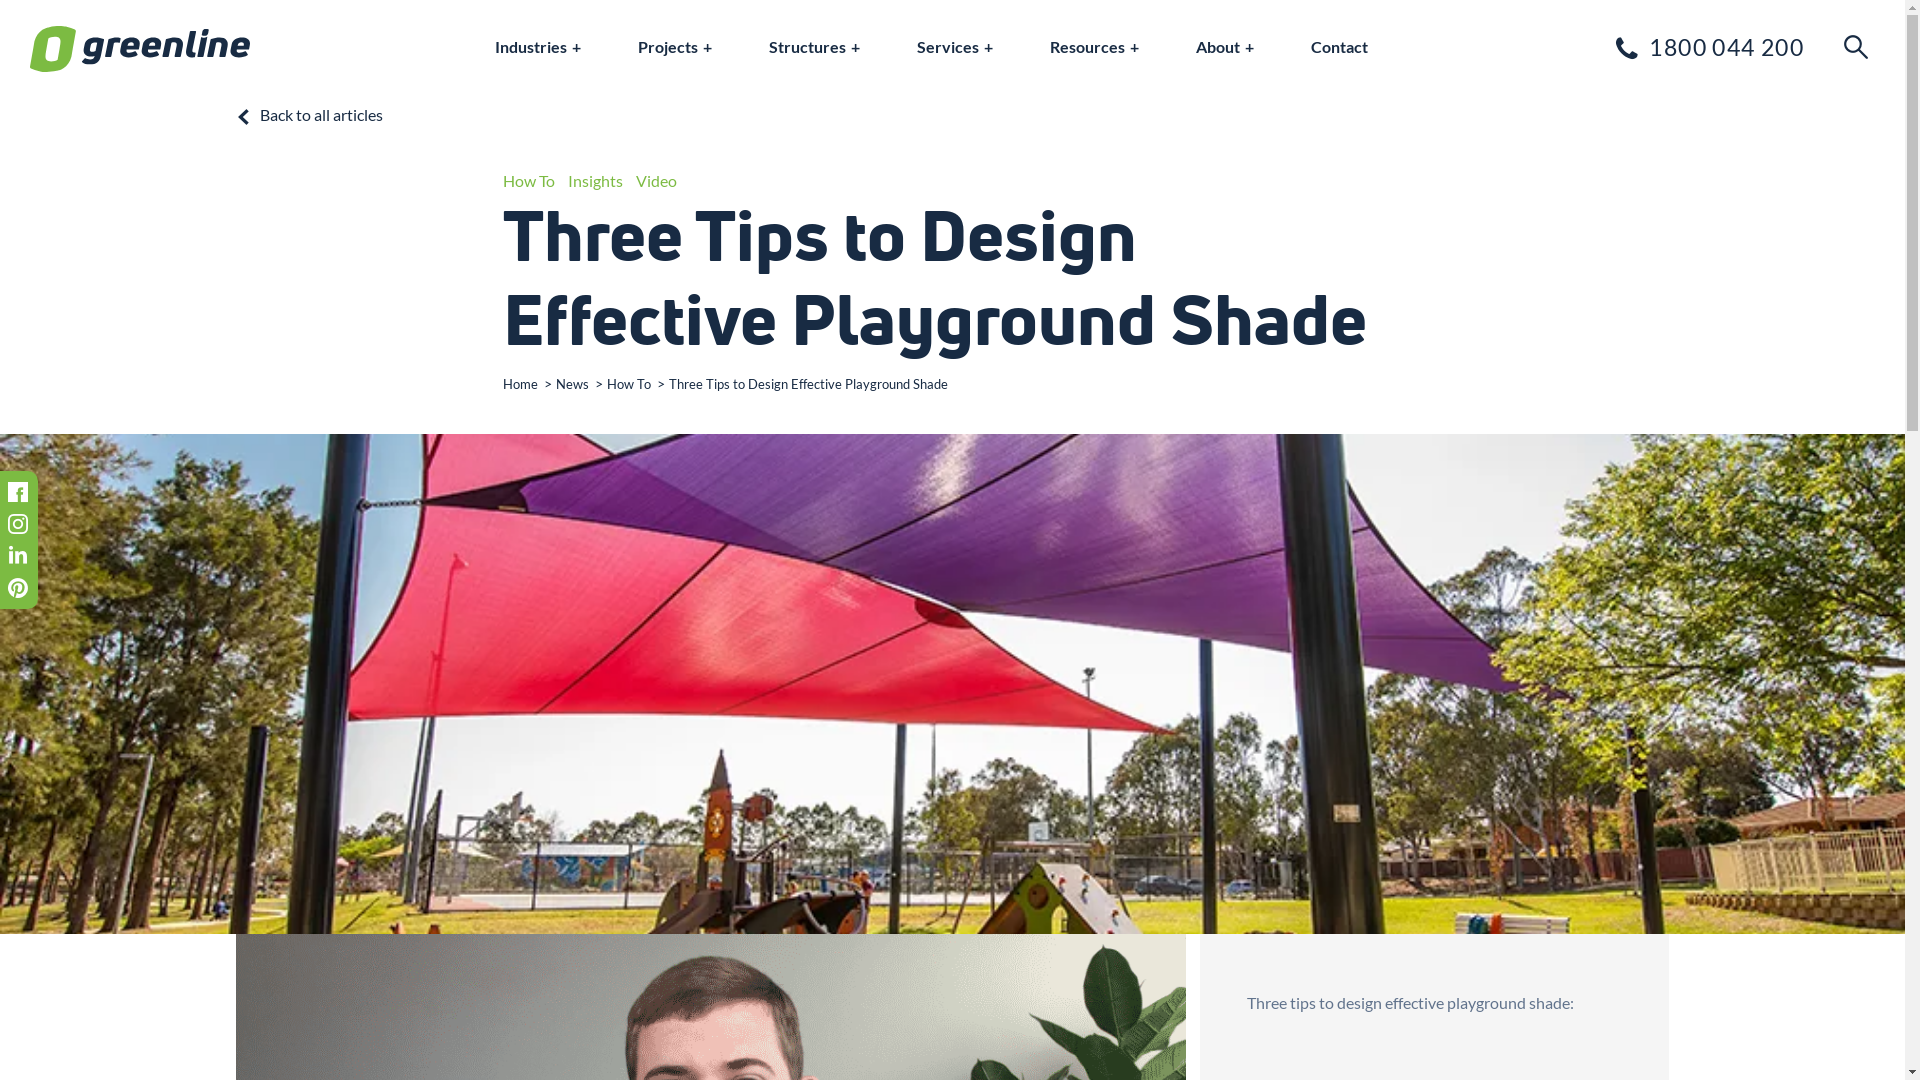  What do you see at coordinates (520, 384) in the screenshot?
I see `Home` at bounding box center [520, 384].